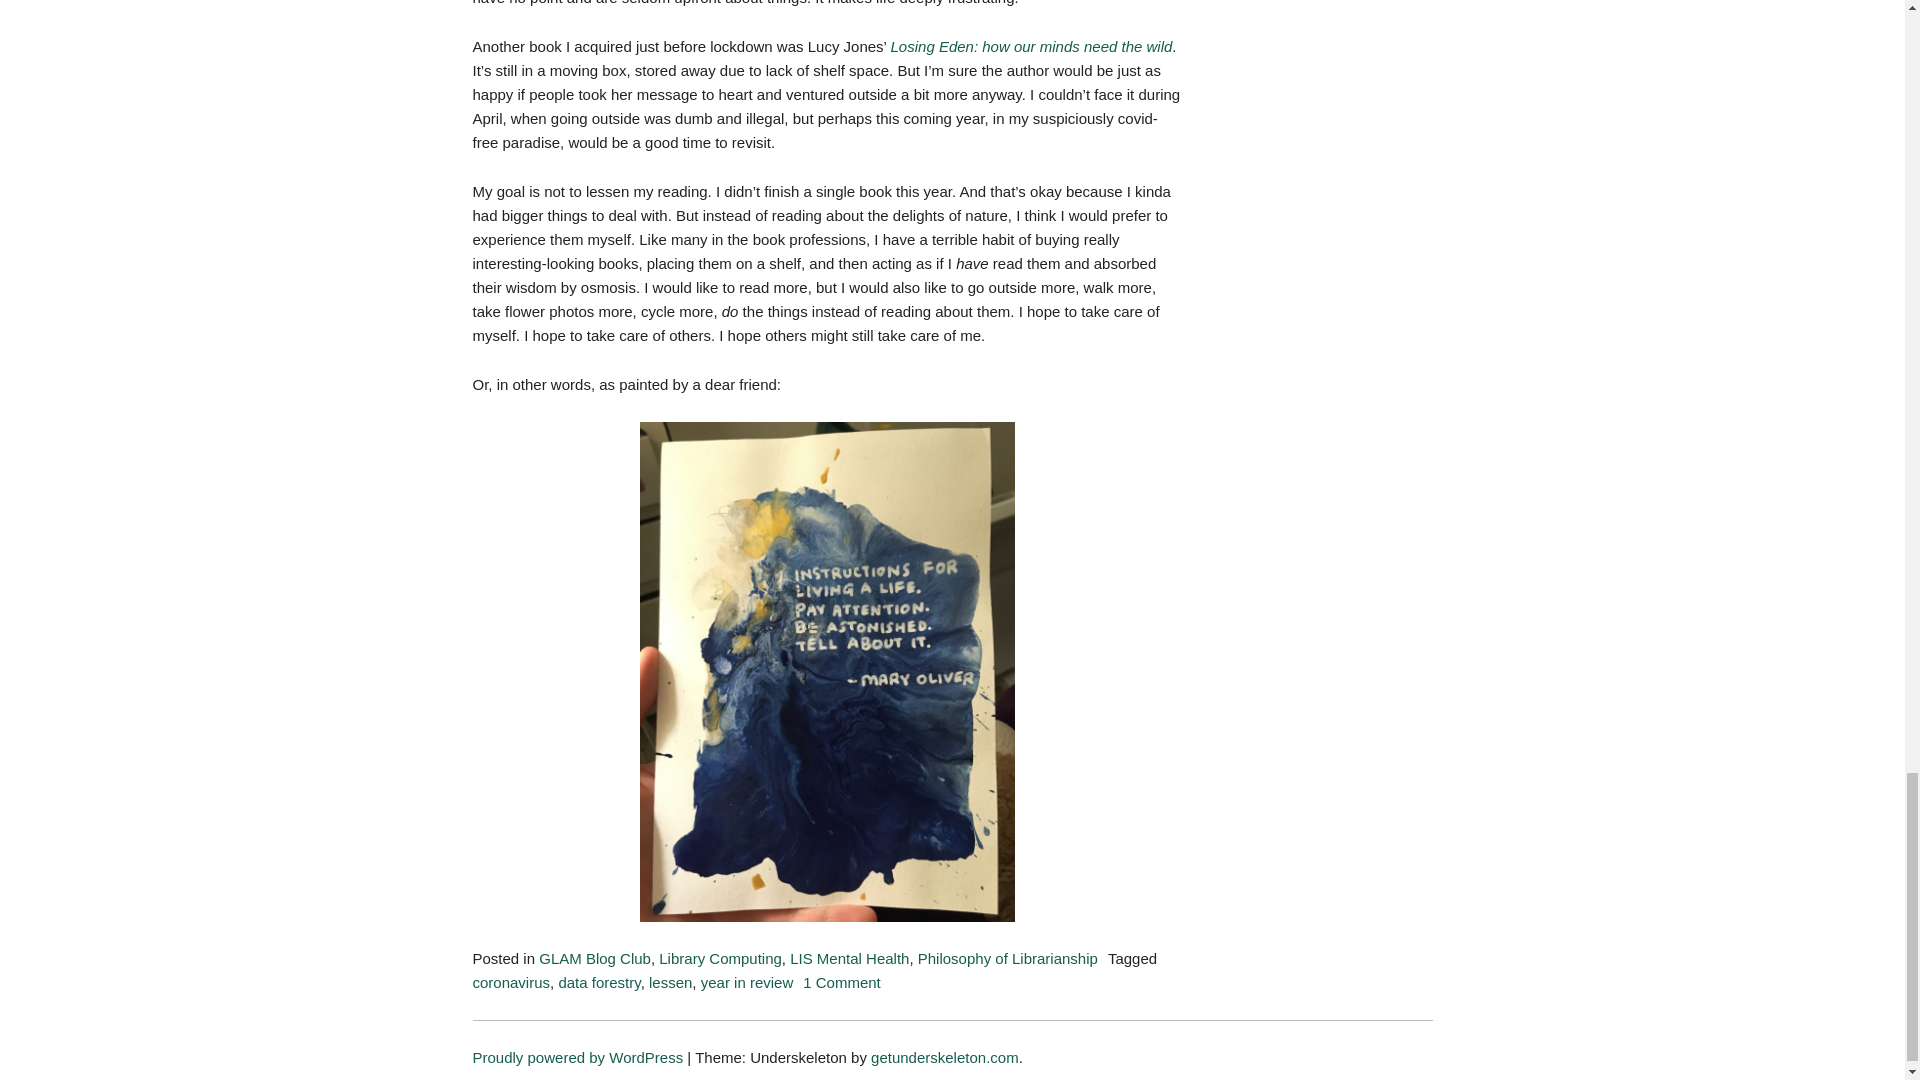 This screenshot has height=1080, width=1920. What do you see at coordinates (670, 982) in the screenshot?
I see `year in review` at bounding box center [670, 982].